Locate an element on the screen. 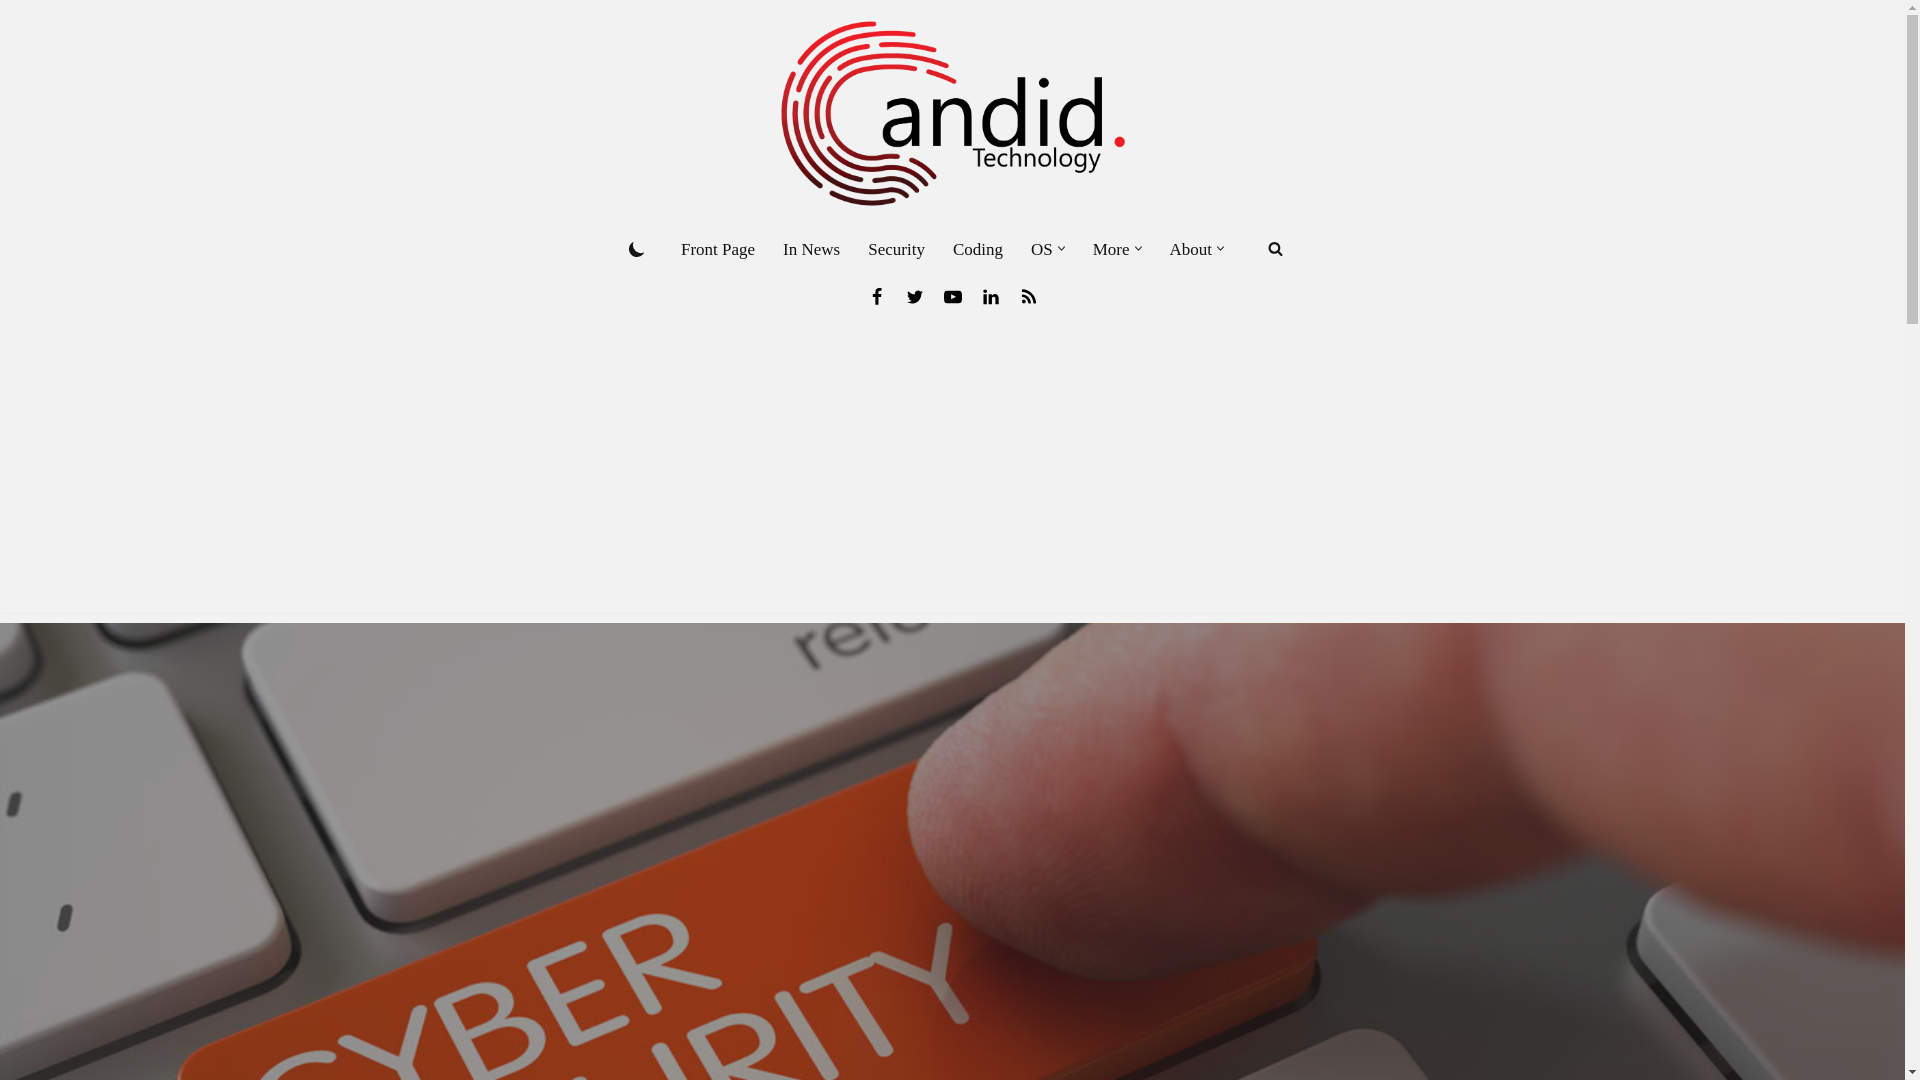  Facebook is located at coordinates (876, 296).